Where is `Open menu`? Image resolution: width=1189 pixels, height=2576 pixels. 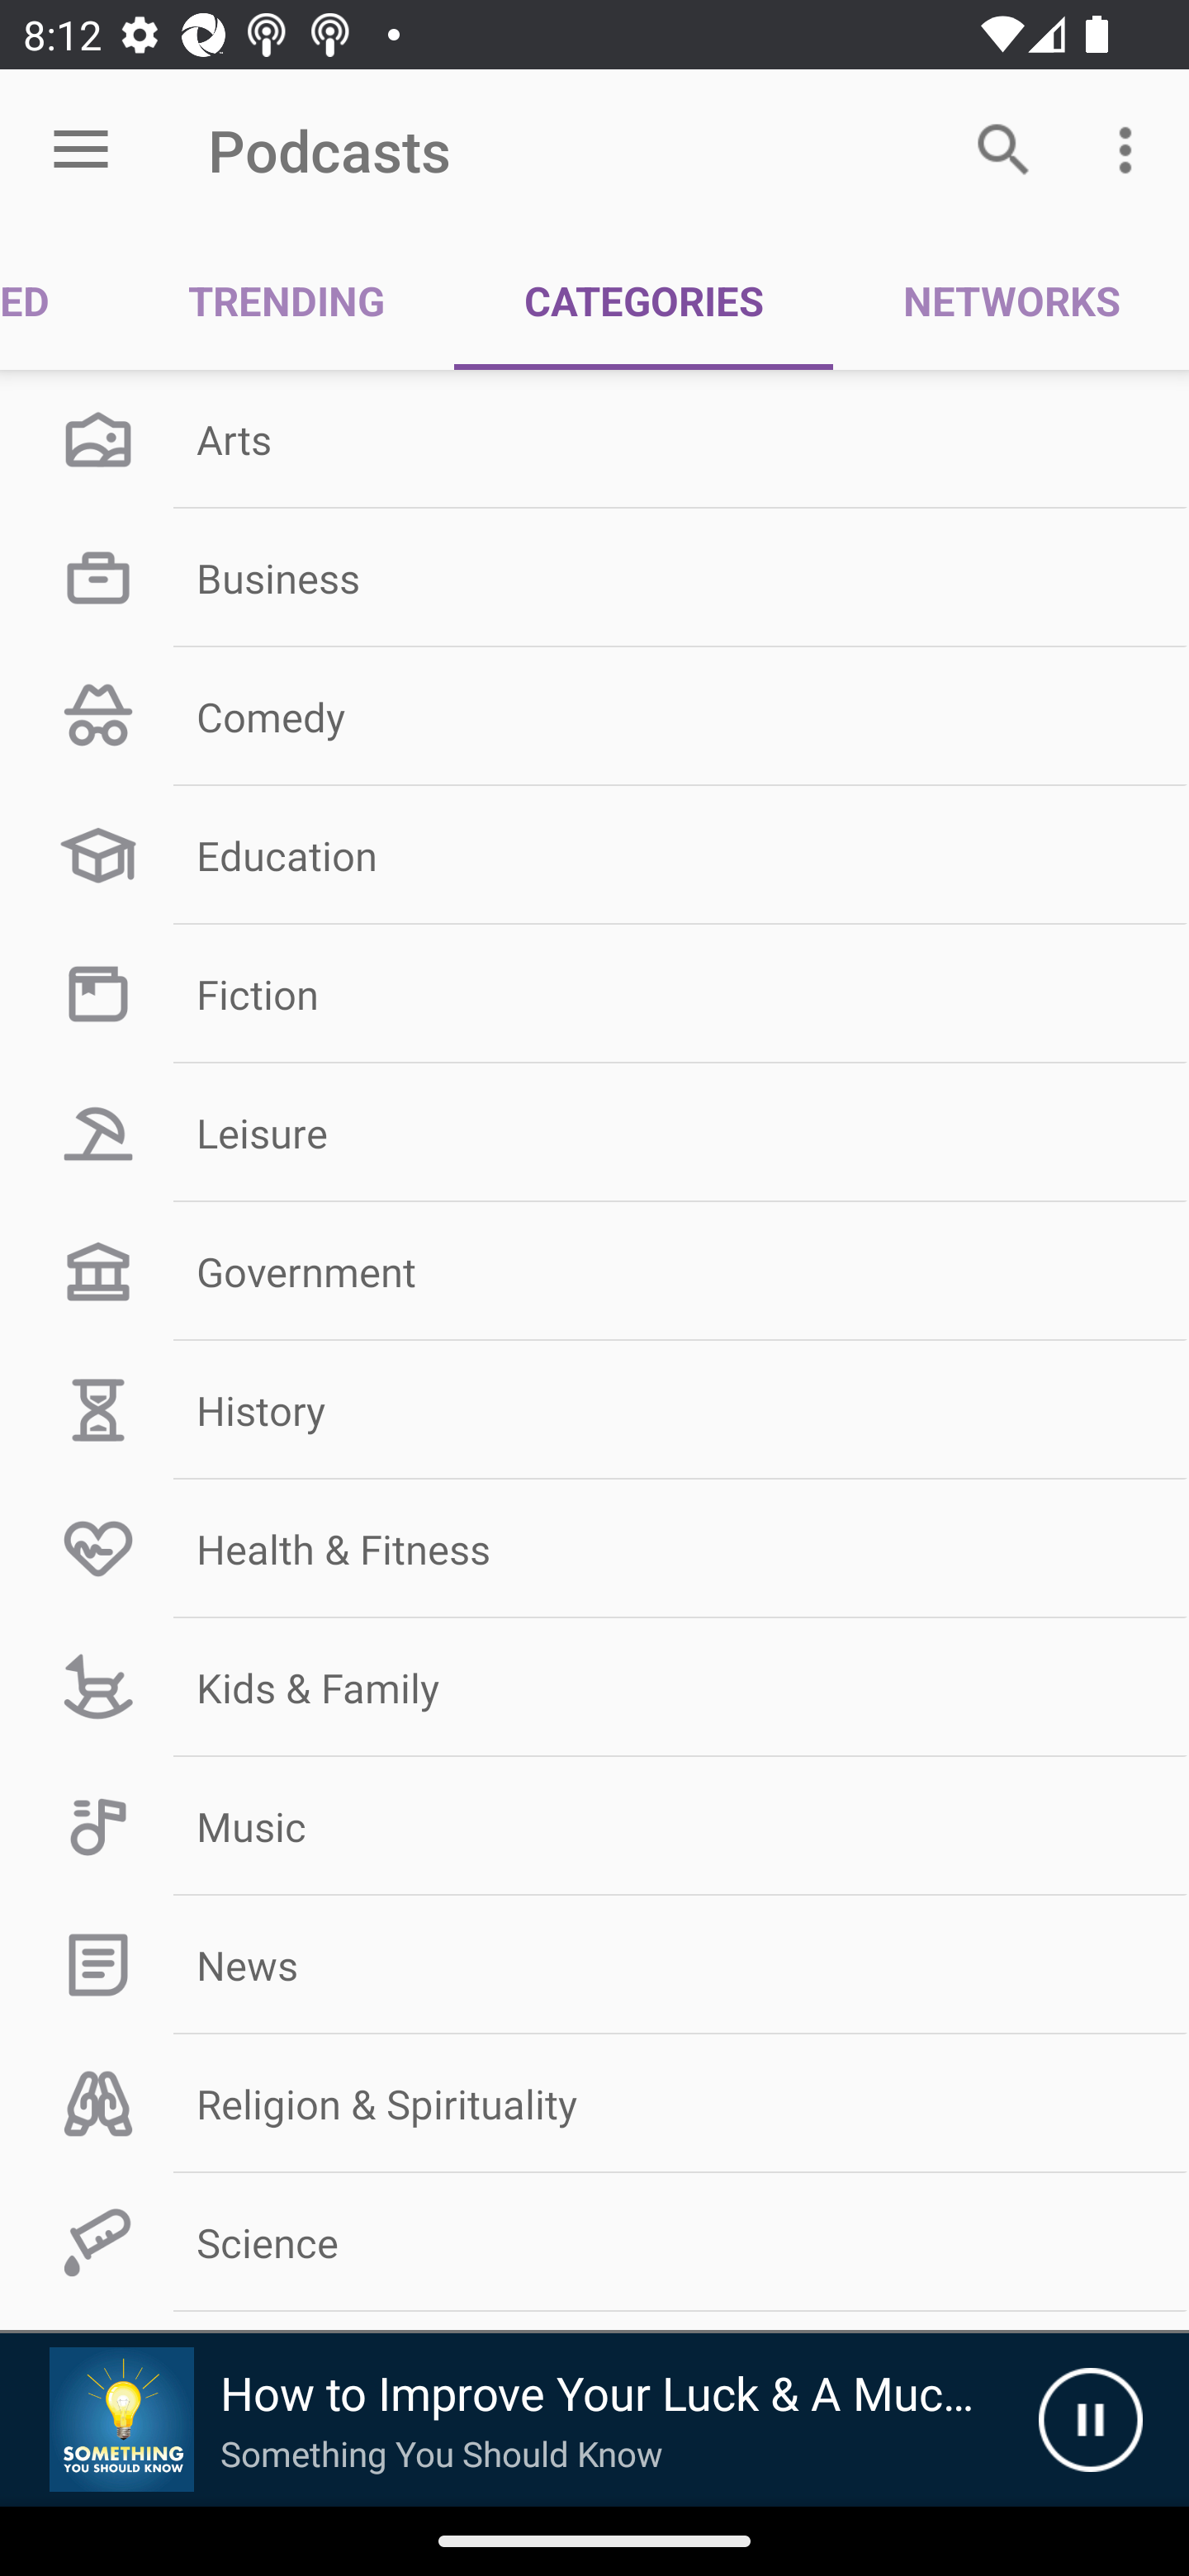
Open menu is located at coordinates (81, 150).